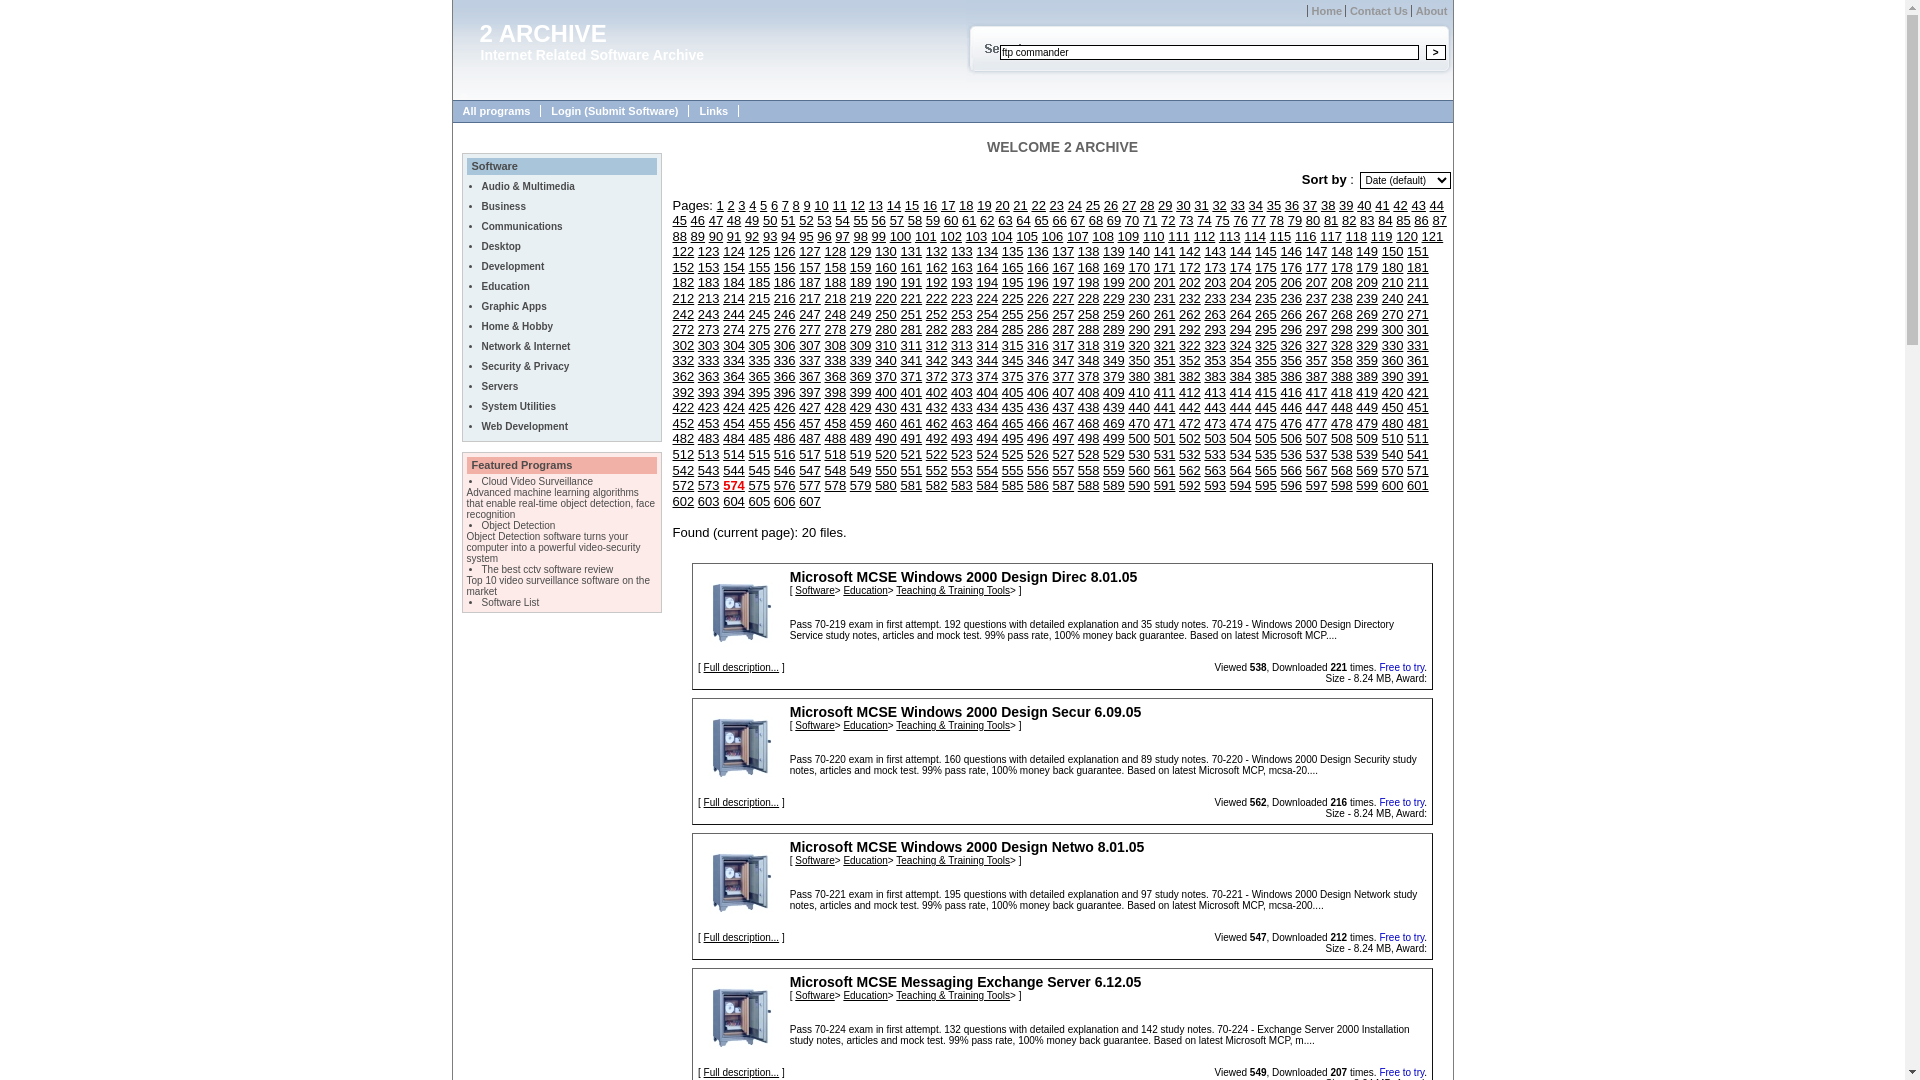 The width and height of the screenshot is (1920, 1080). Describe the element at coordinates (1367, 392) in the screenshot. I see `419` at that location.